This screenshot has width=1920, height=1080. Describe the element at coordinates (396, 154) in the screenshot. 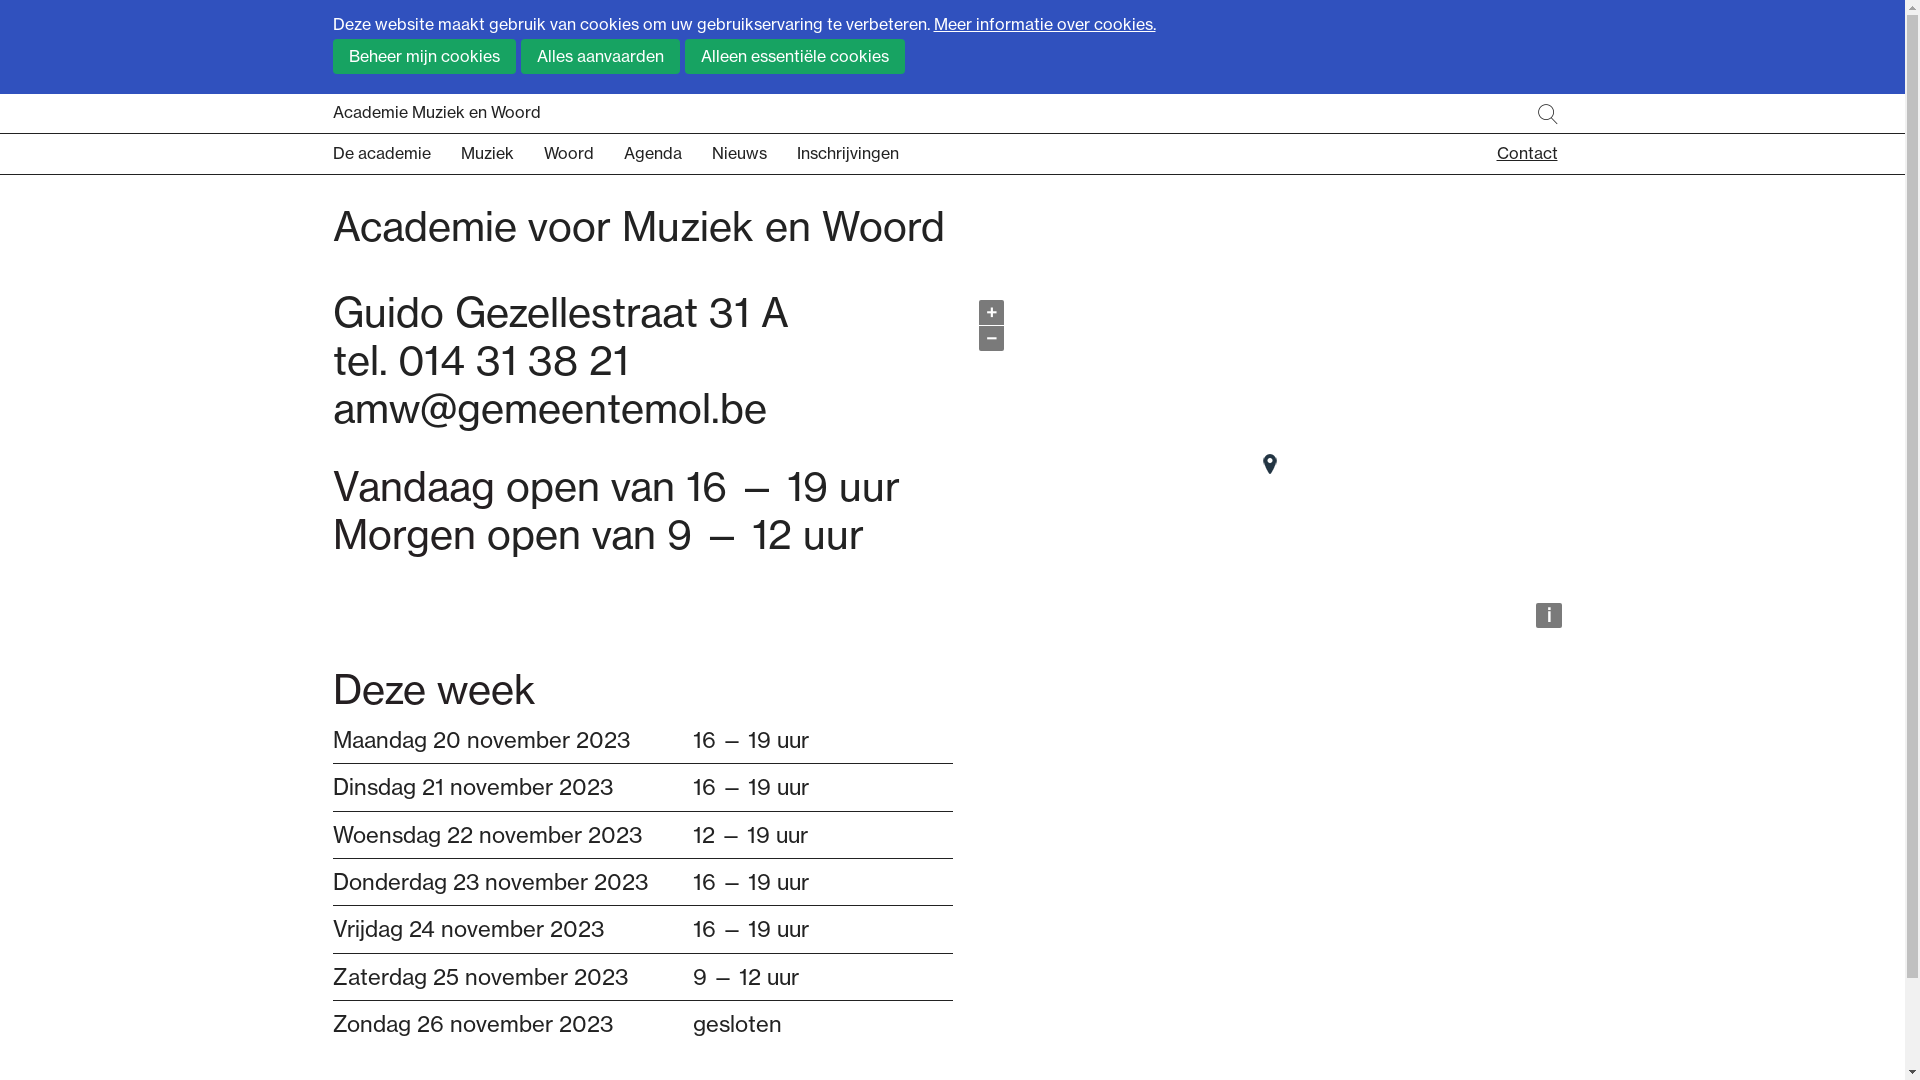

I see `De academie` at that location.